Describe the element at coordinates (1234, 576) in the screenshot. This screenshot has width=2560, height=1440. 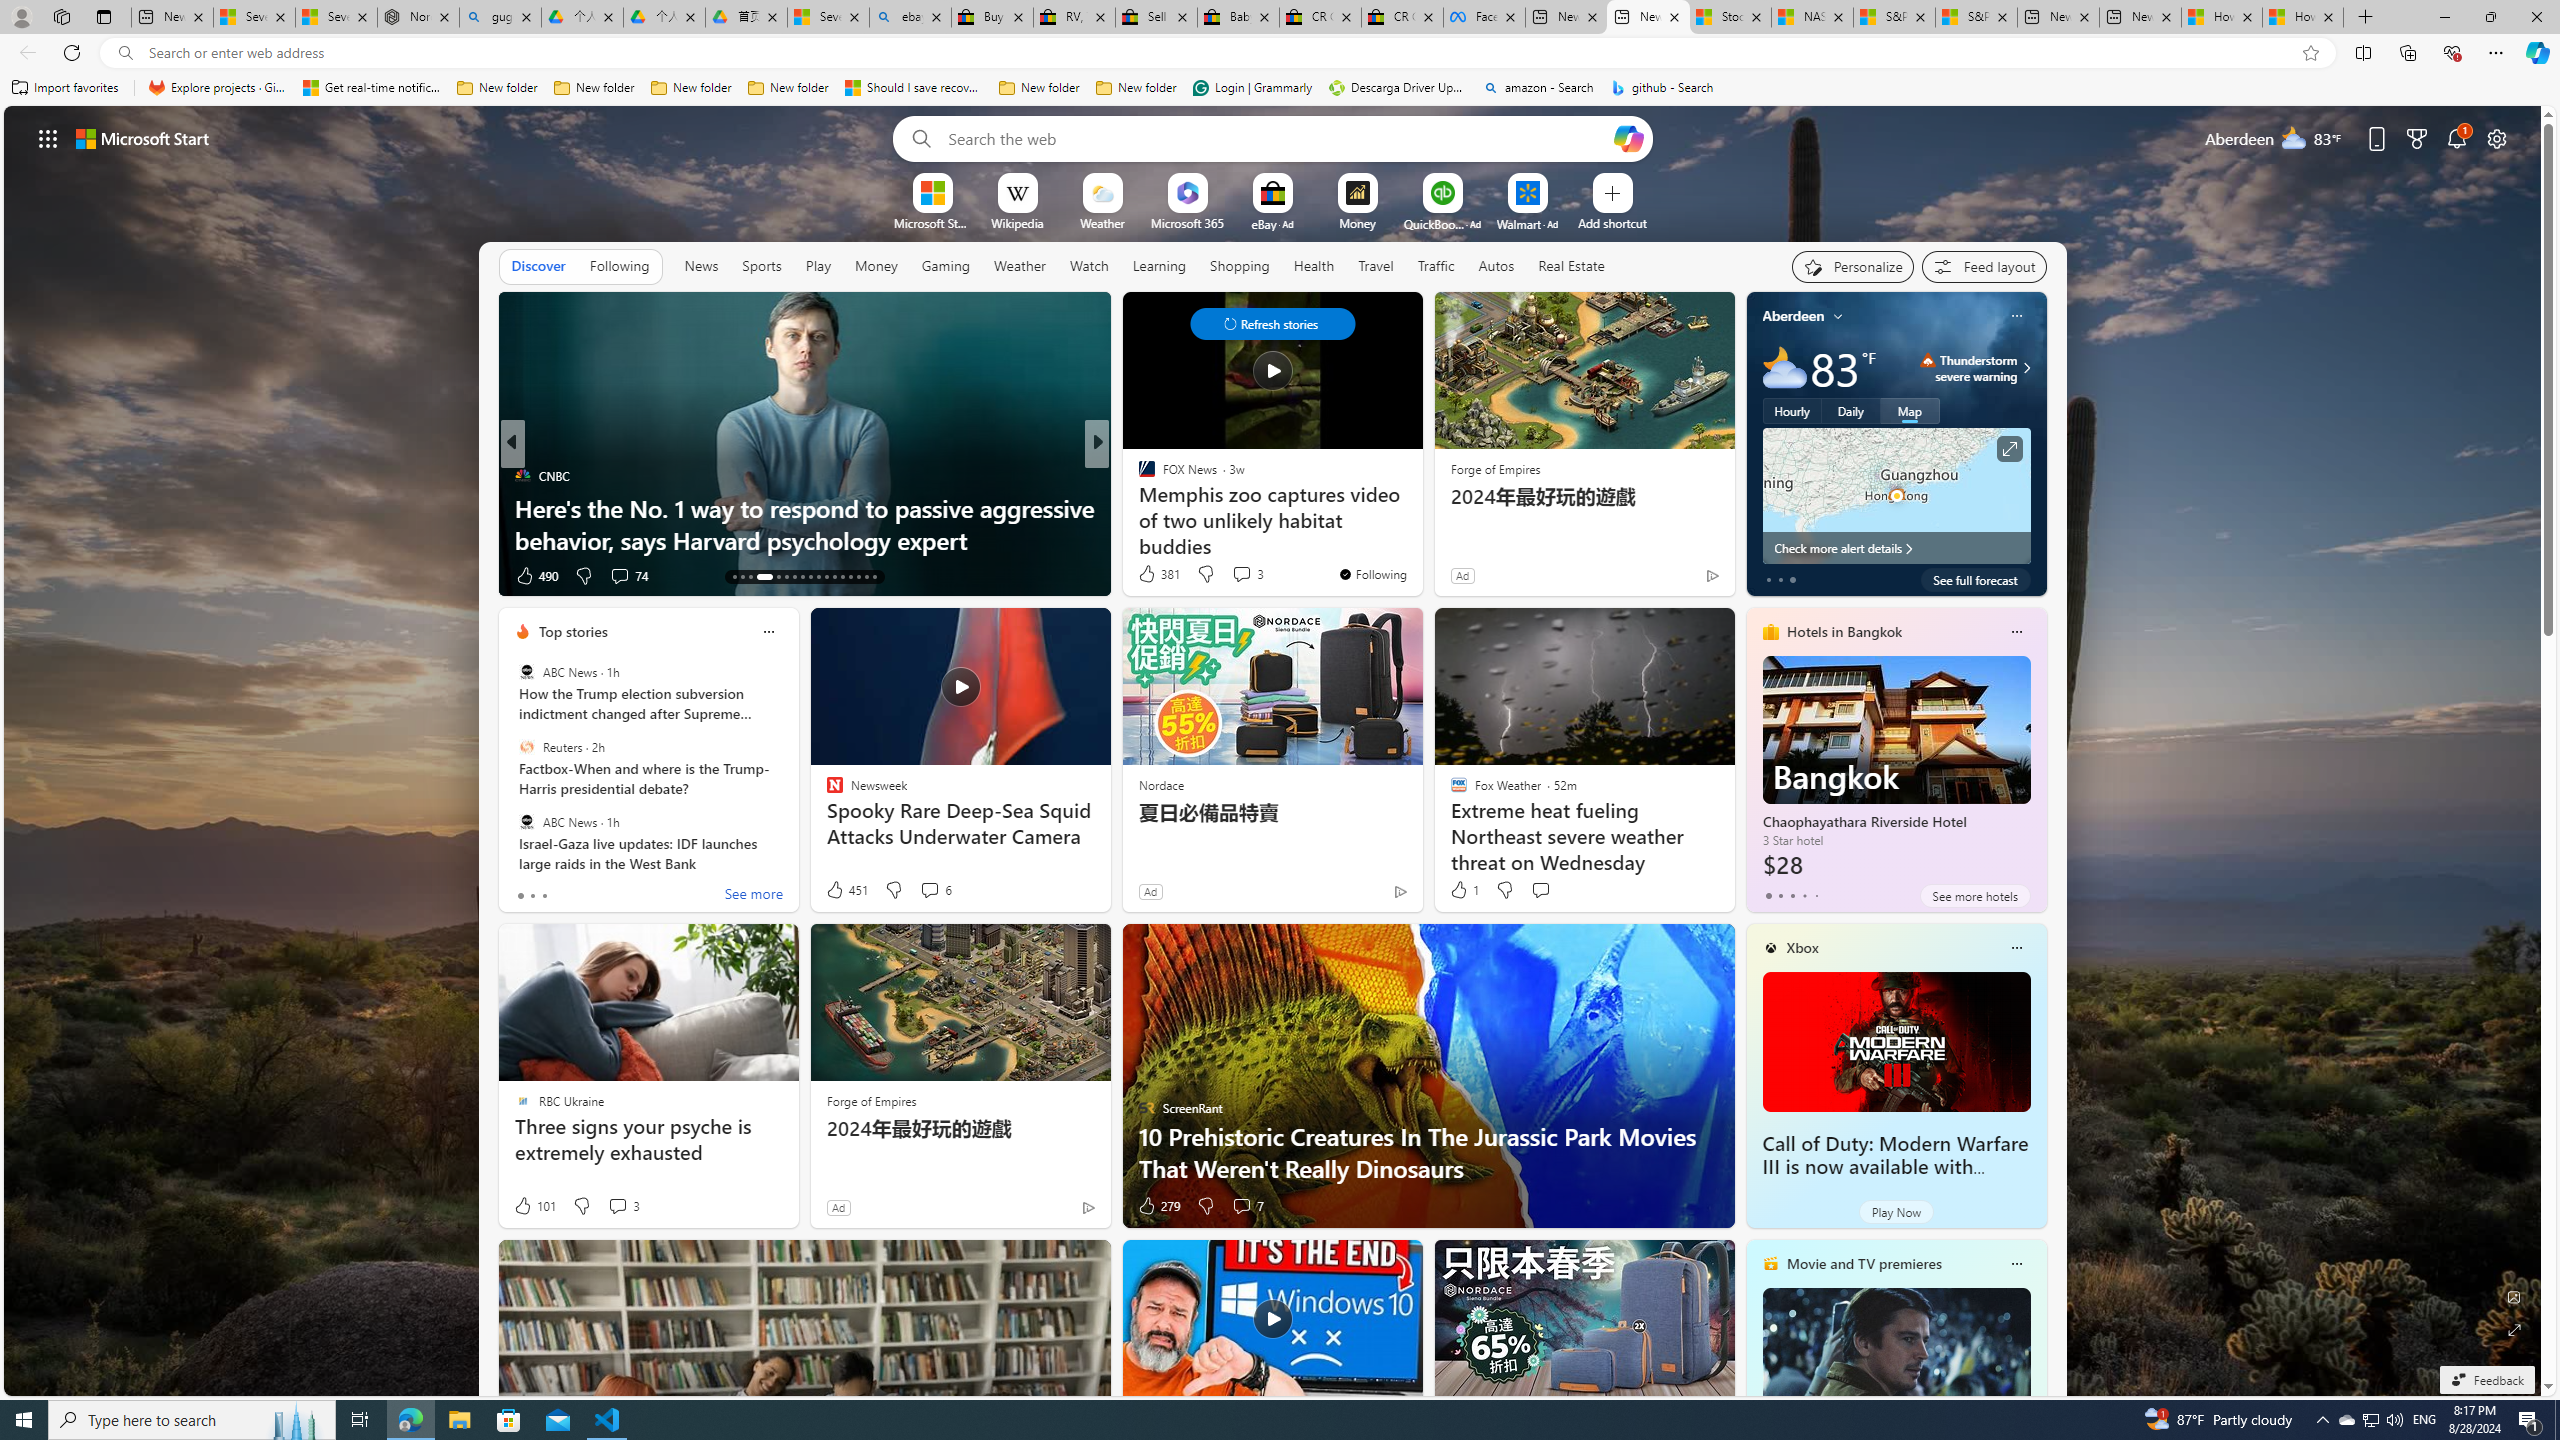
I see `View comments 1 Comment` at that location.